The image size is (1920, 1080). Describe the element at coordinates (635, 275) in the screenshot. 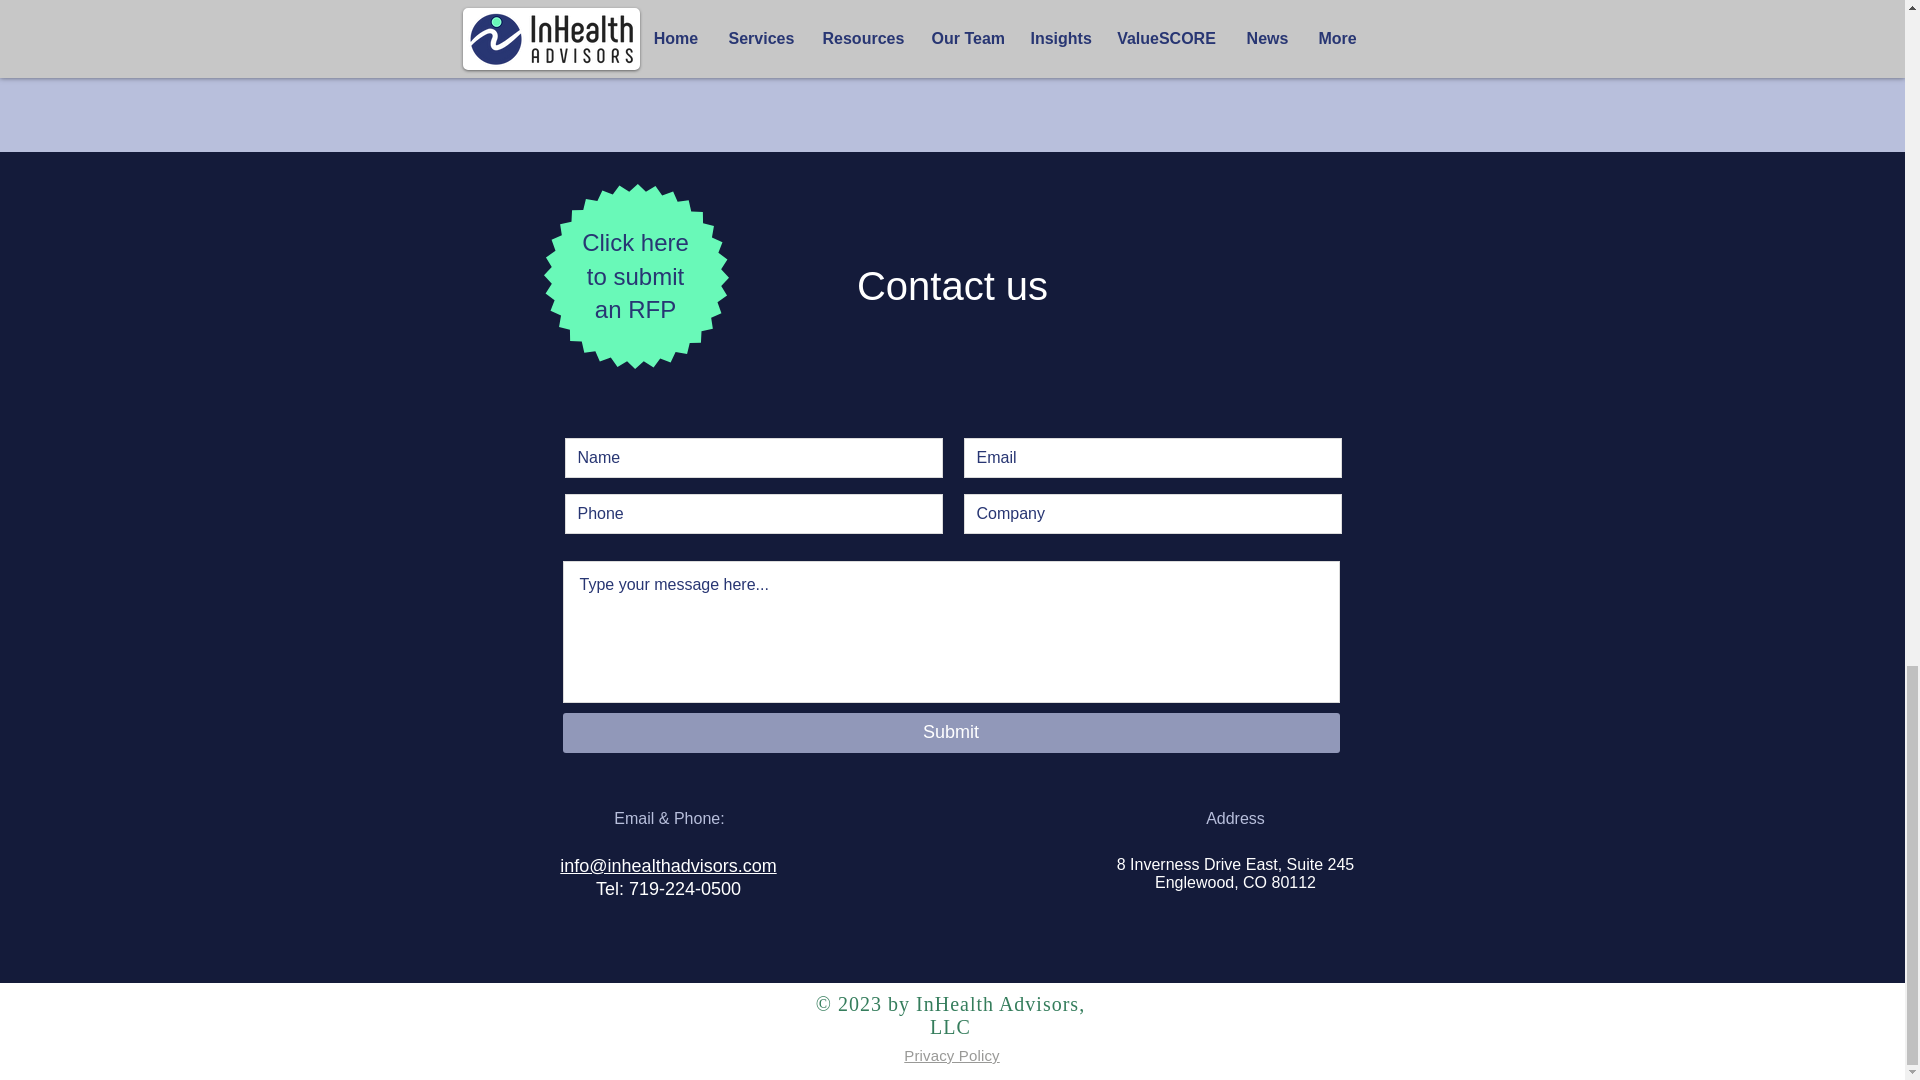

I see `Click here to submit an RFP` at that location.